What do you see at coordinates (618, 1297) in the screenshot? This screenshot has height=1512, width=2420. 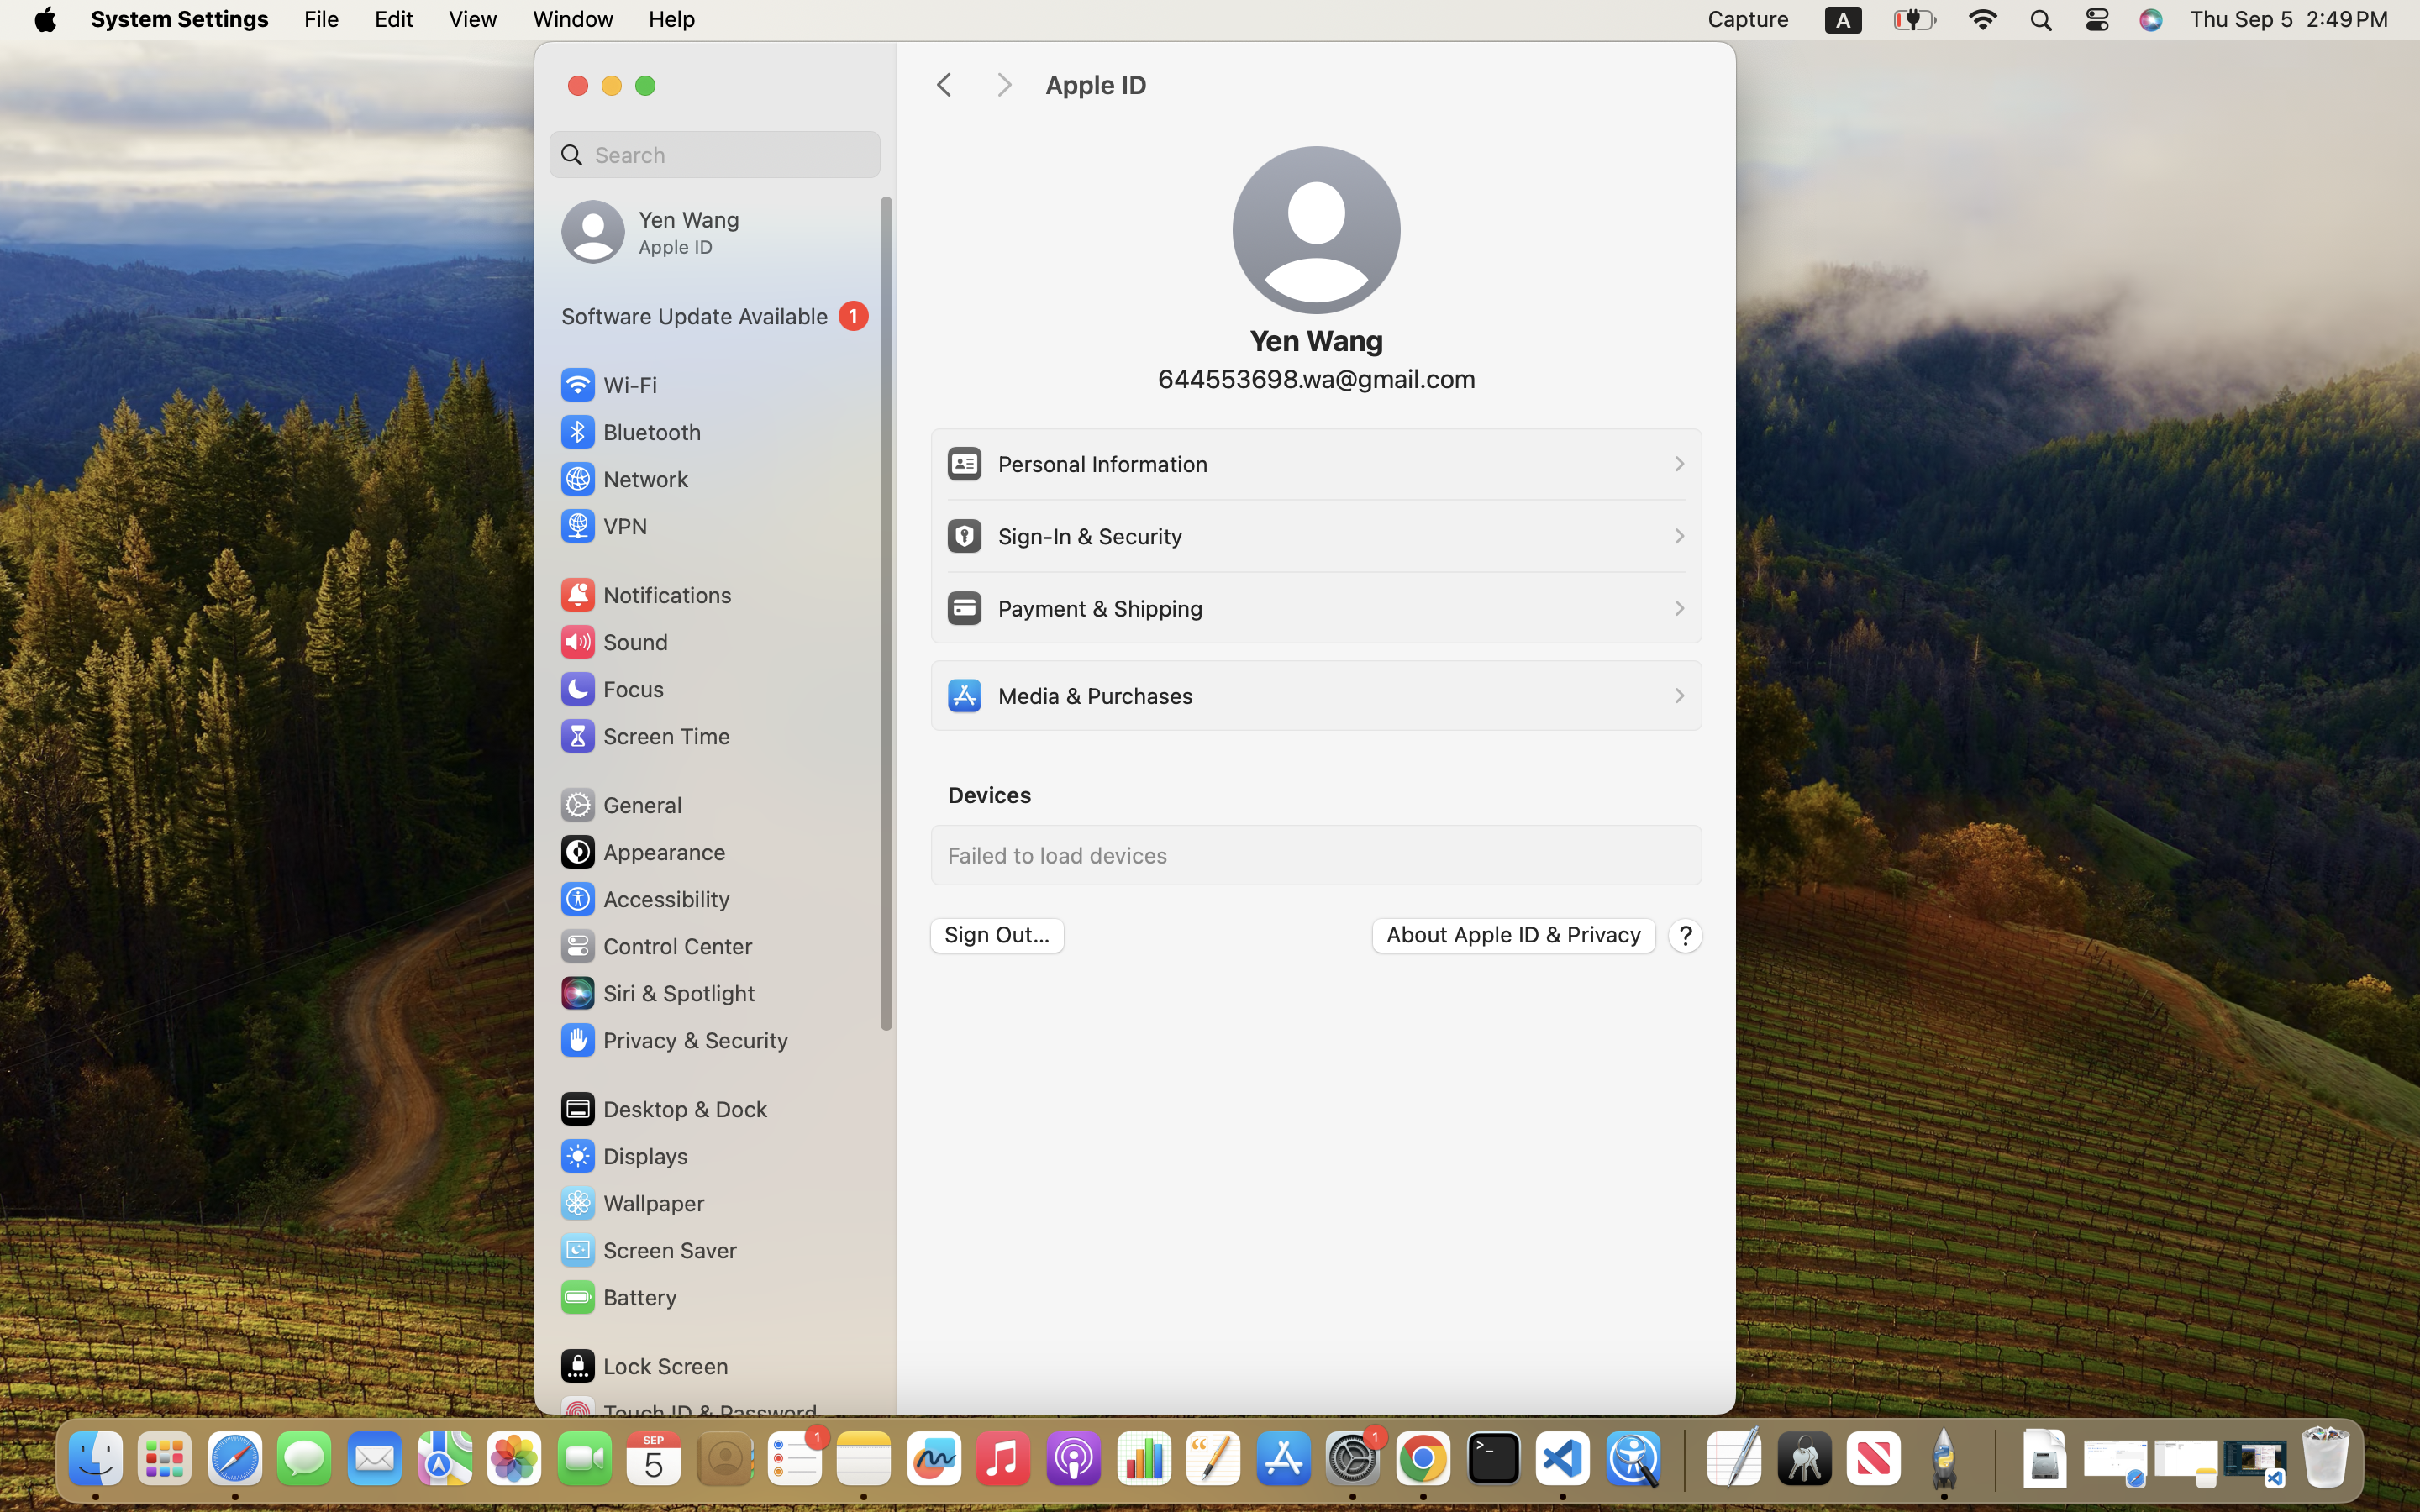 I see `Battery` at bounding box center [618, 1297].